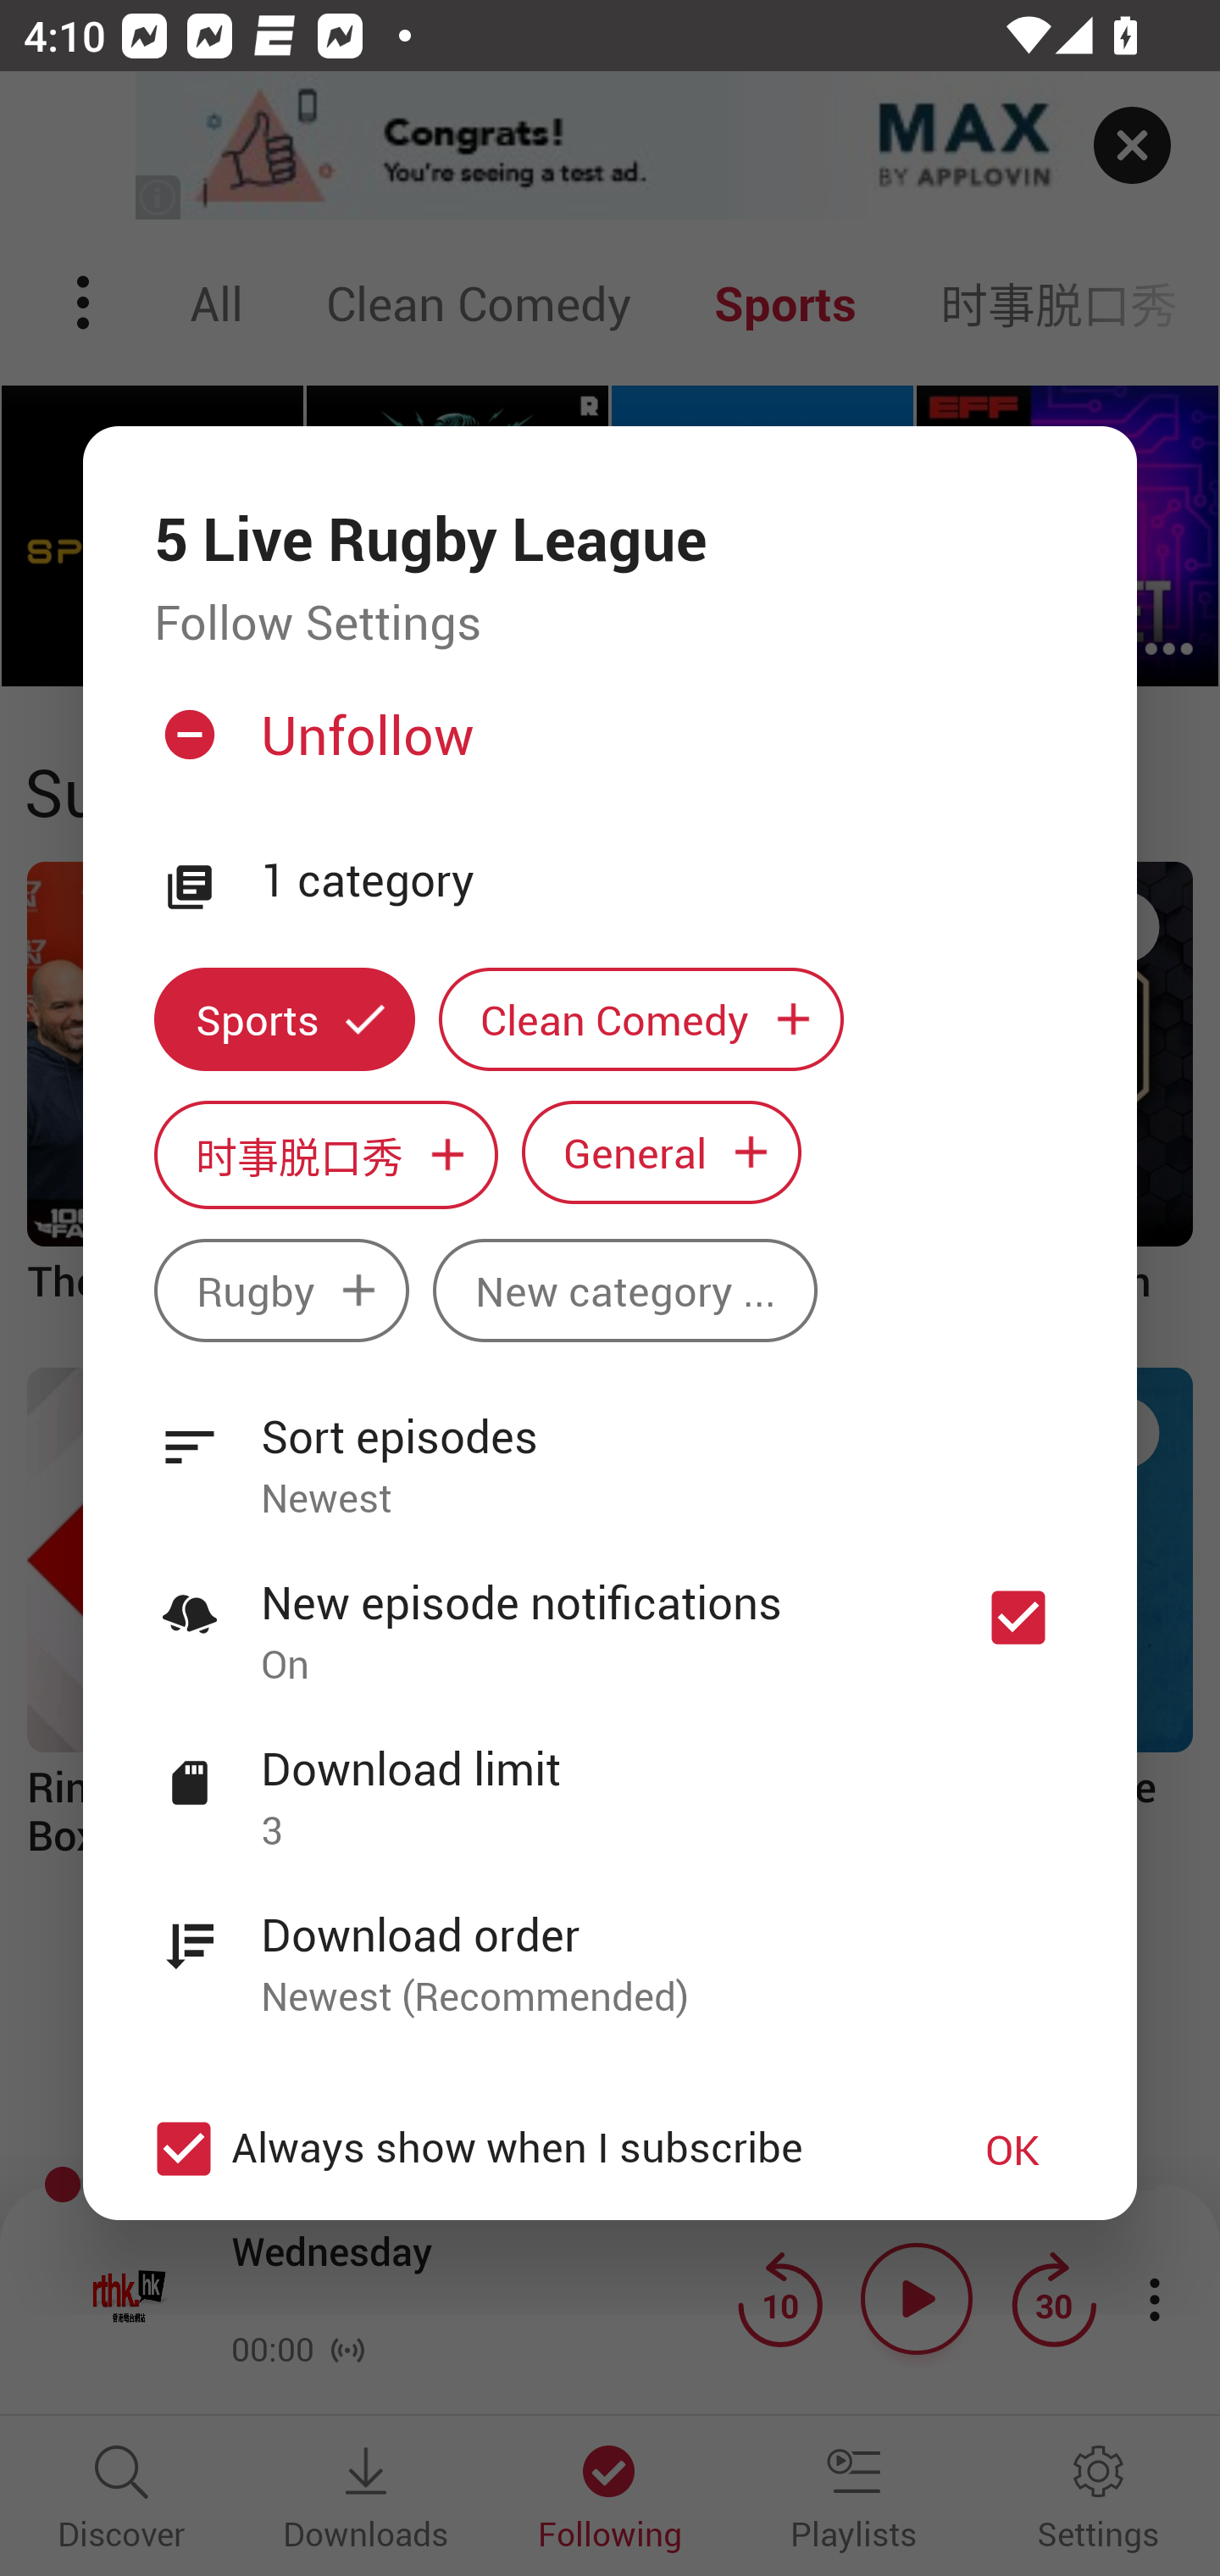 This screenshot has height=2576, width=1220. I want to click on New episode notifications, so click(1018, 1617).